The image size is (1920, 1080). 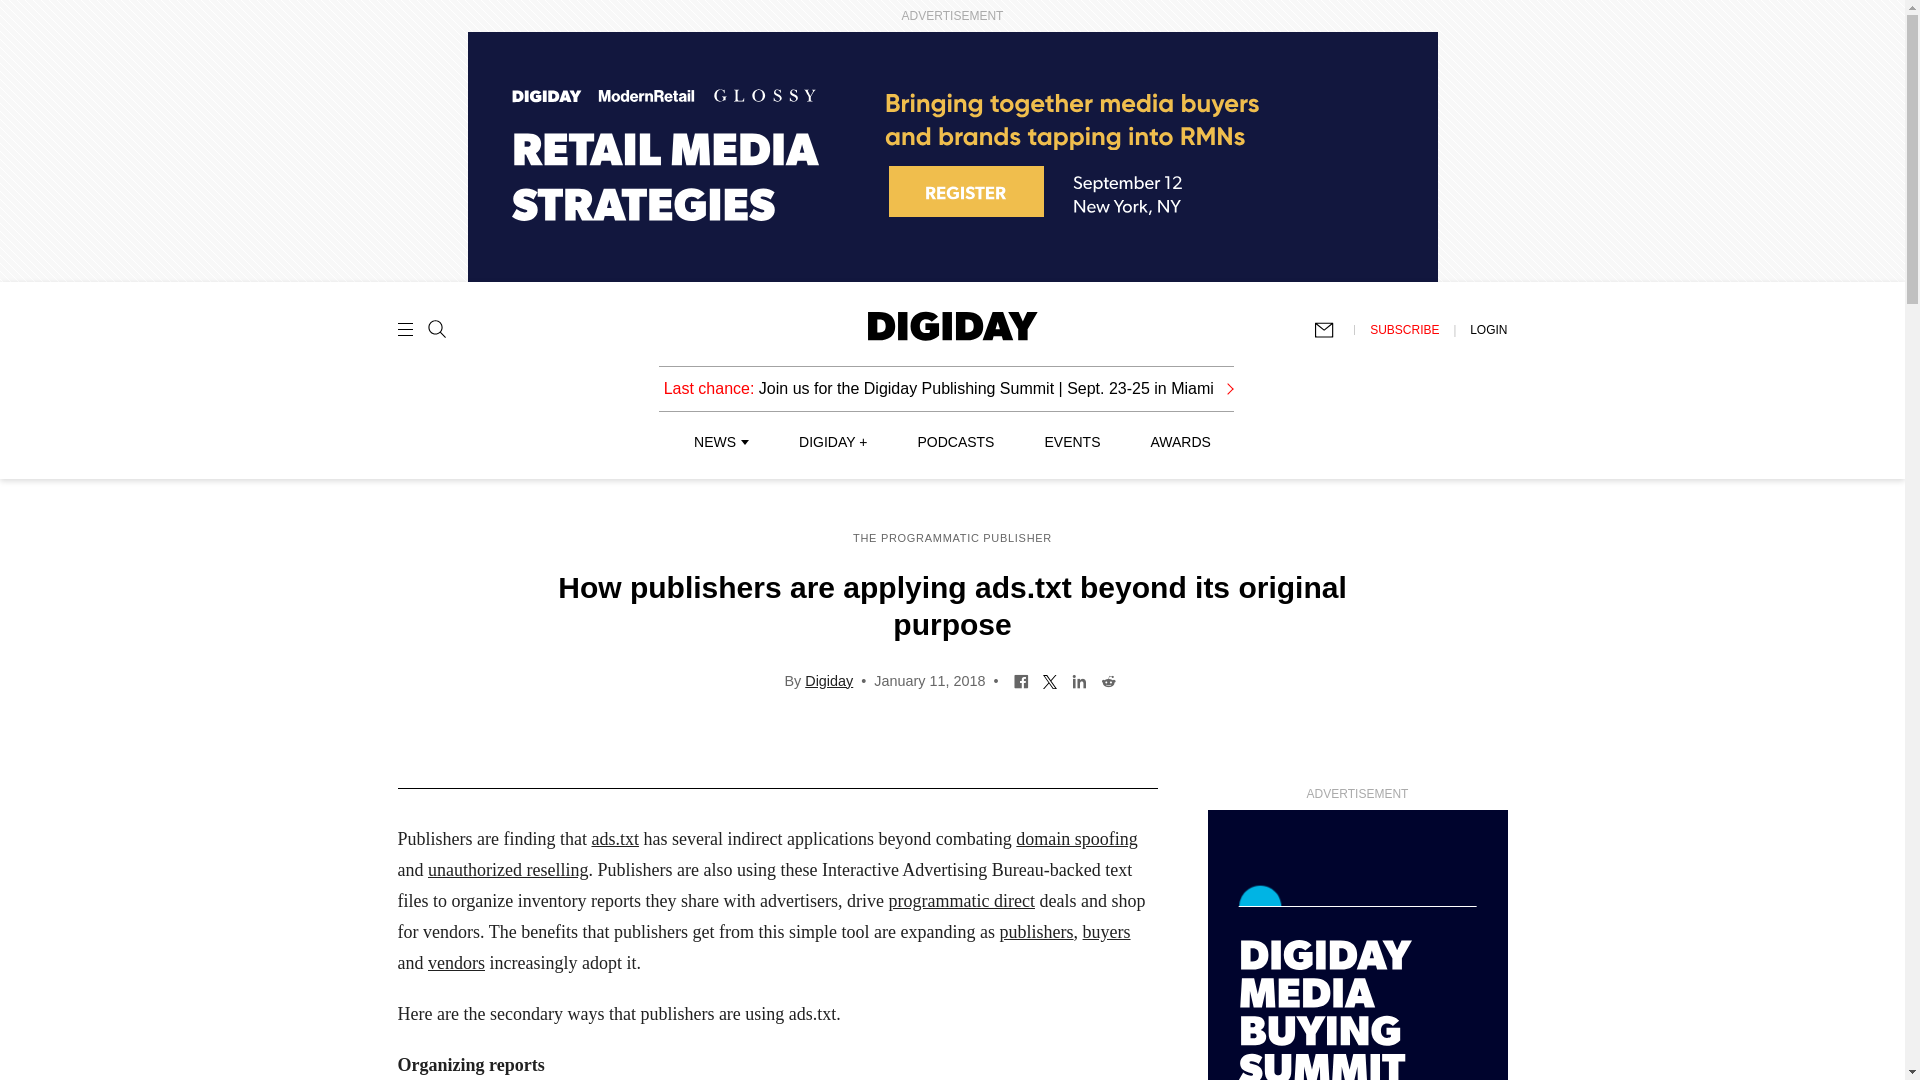 What do you see at coordinates (1108, 679) in the screenshot?
I see `Share on Reddit` at bounding box center [1108, 679].